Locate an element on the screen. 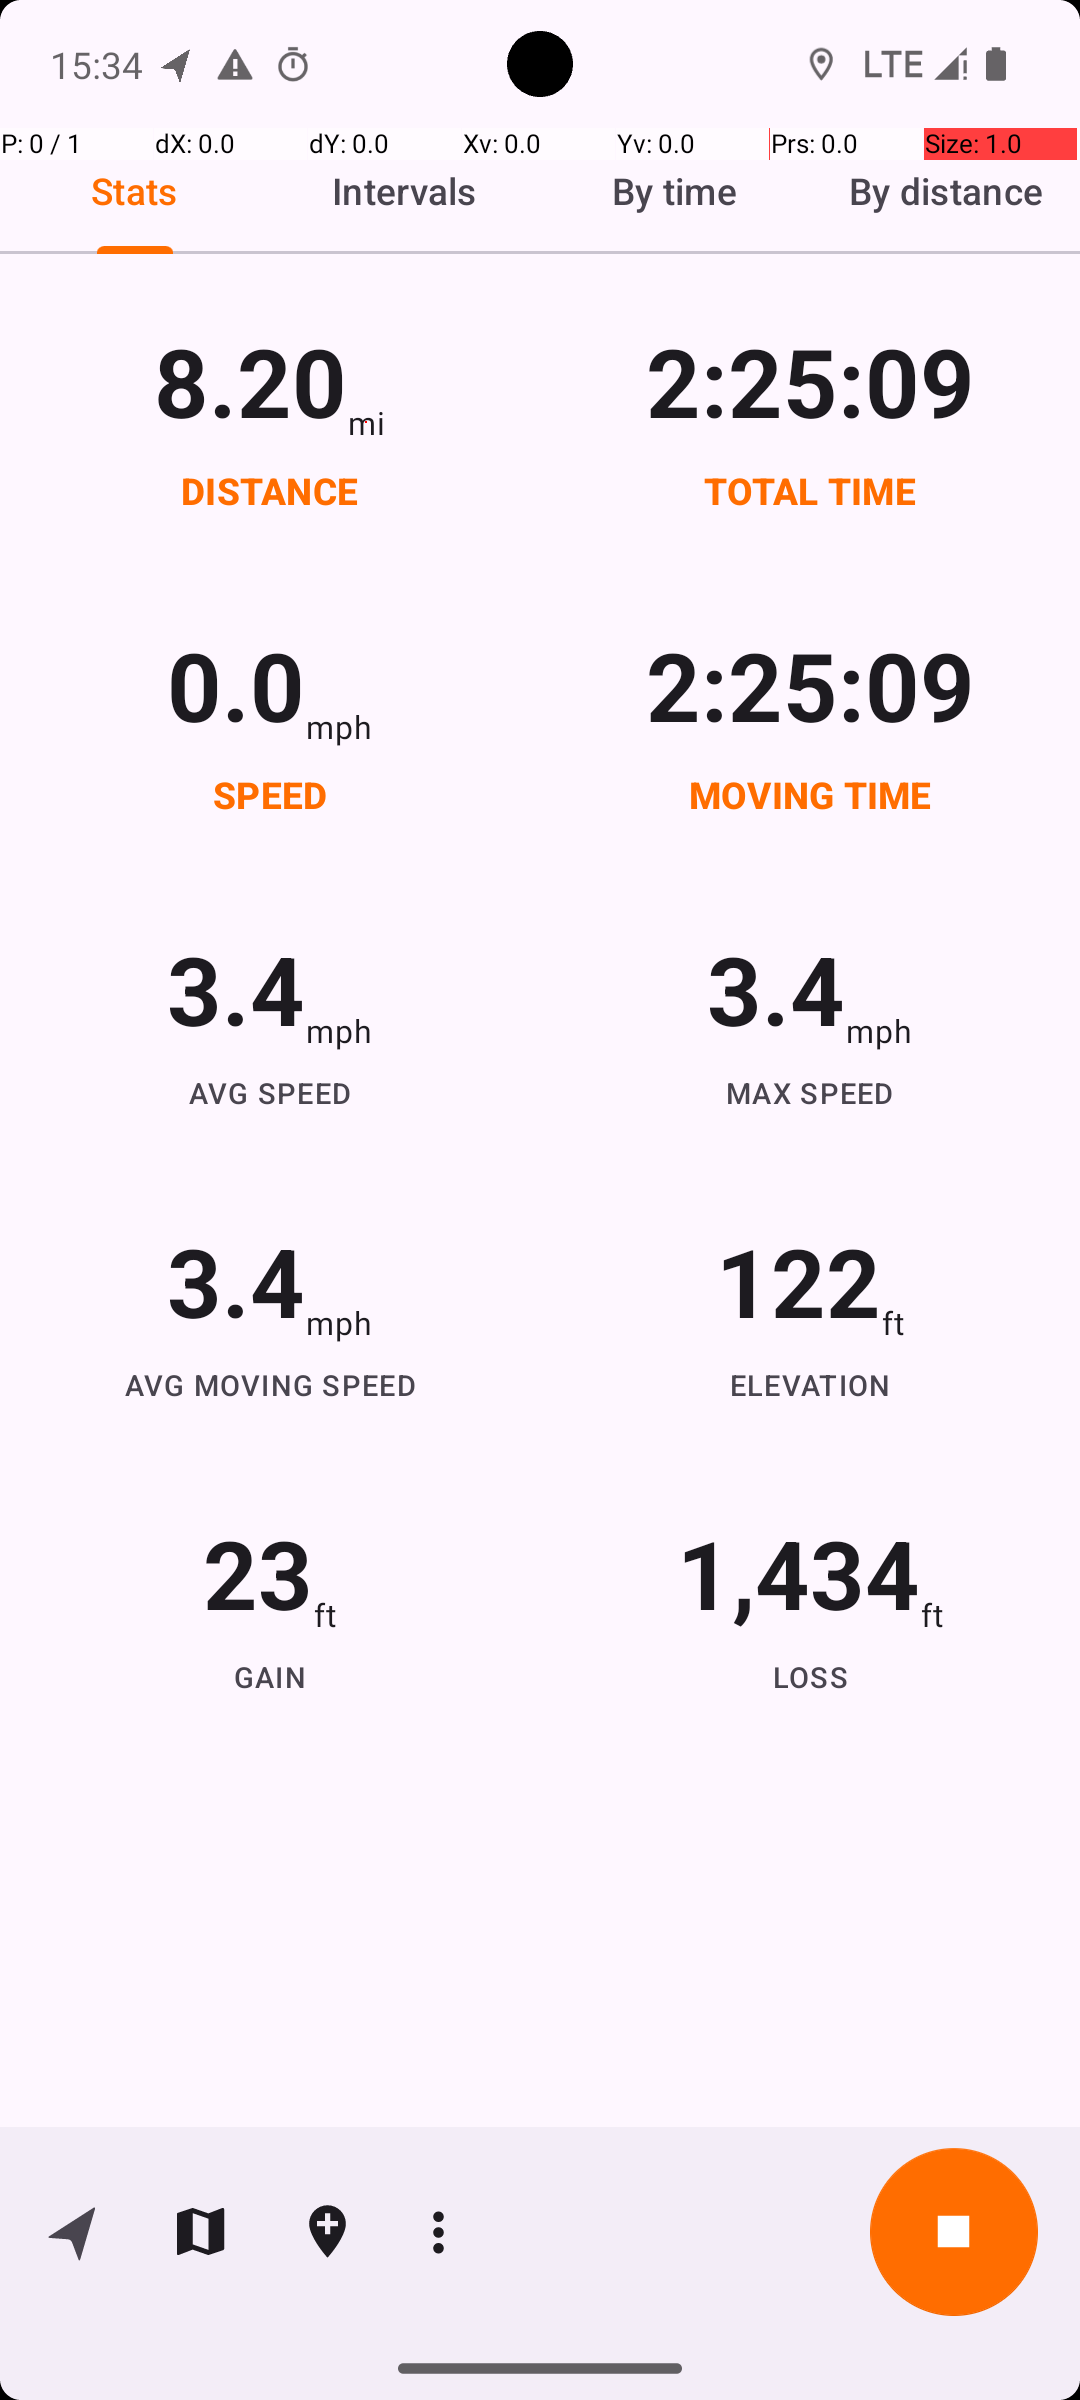  3.4 is located at coordinates (236, 988).